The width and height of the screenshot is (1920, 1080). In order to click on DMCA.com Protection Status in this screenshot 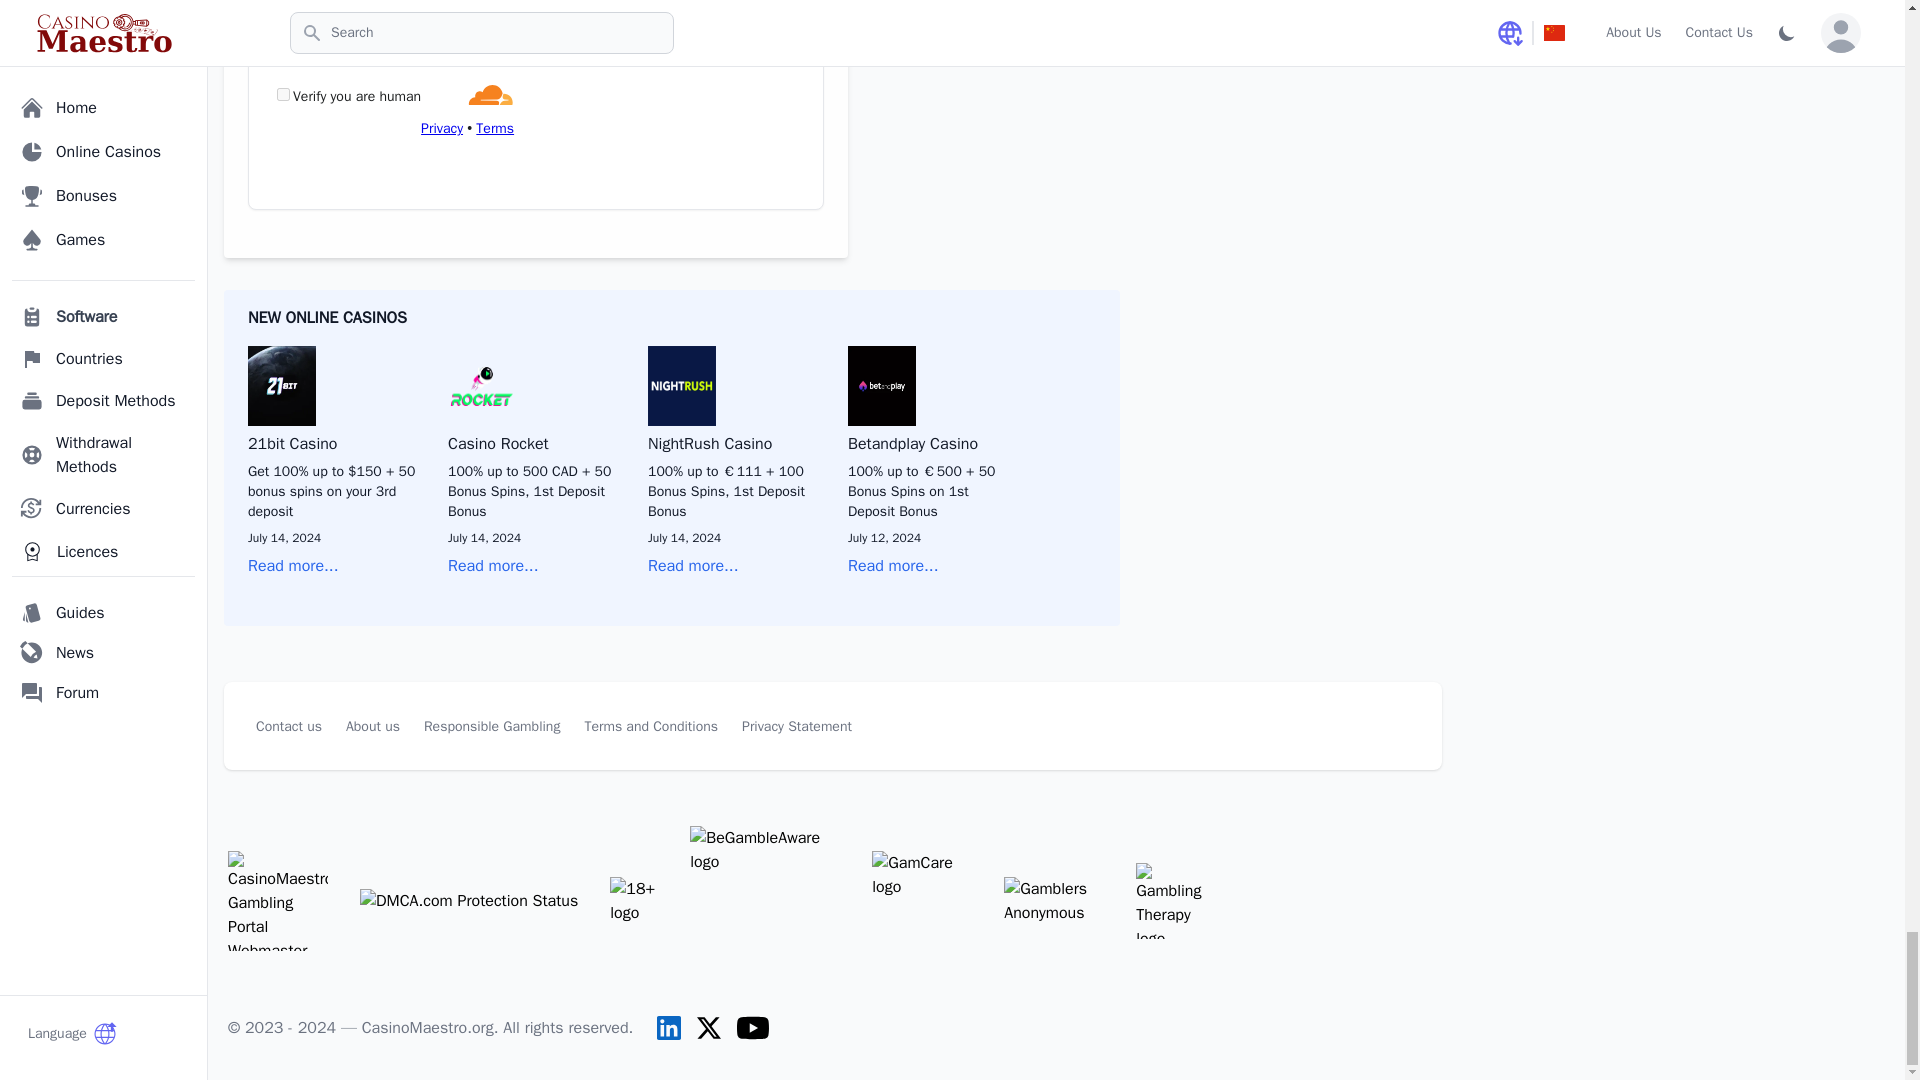, I will do `click(468, 900)`.